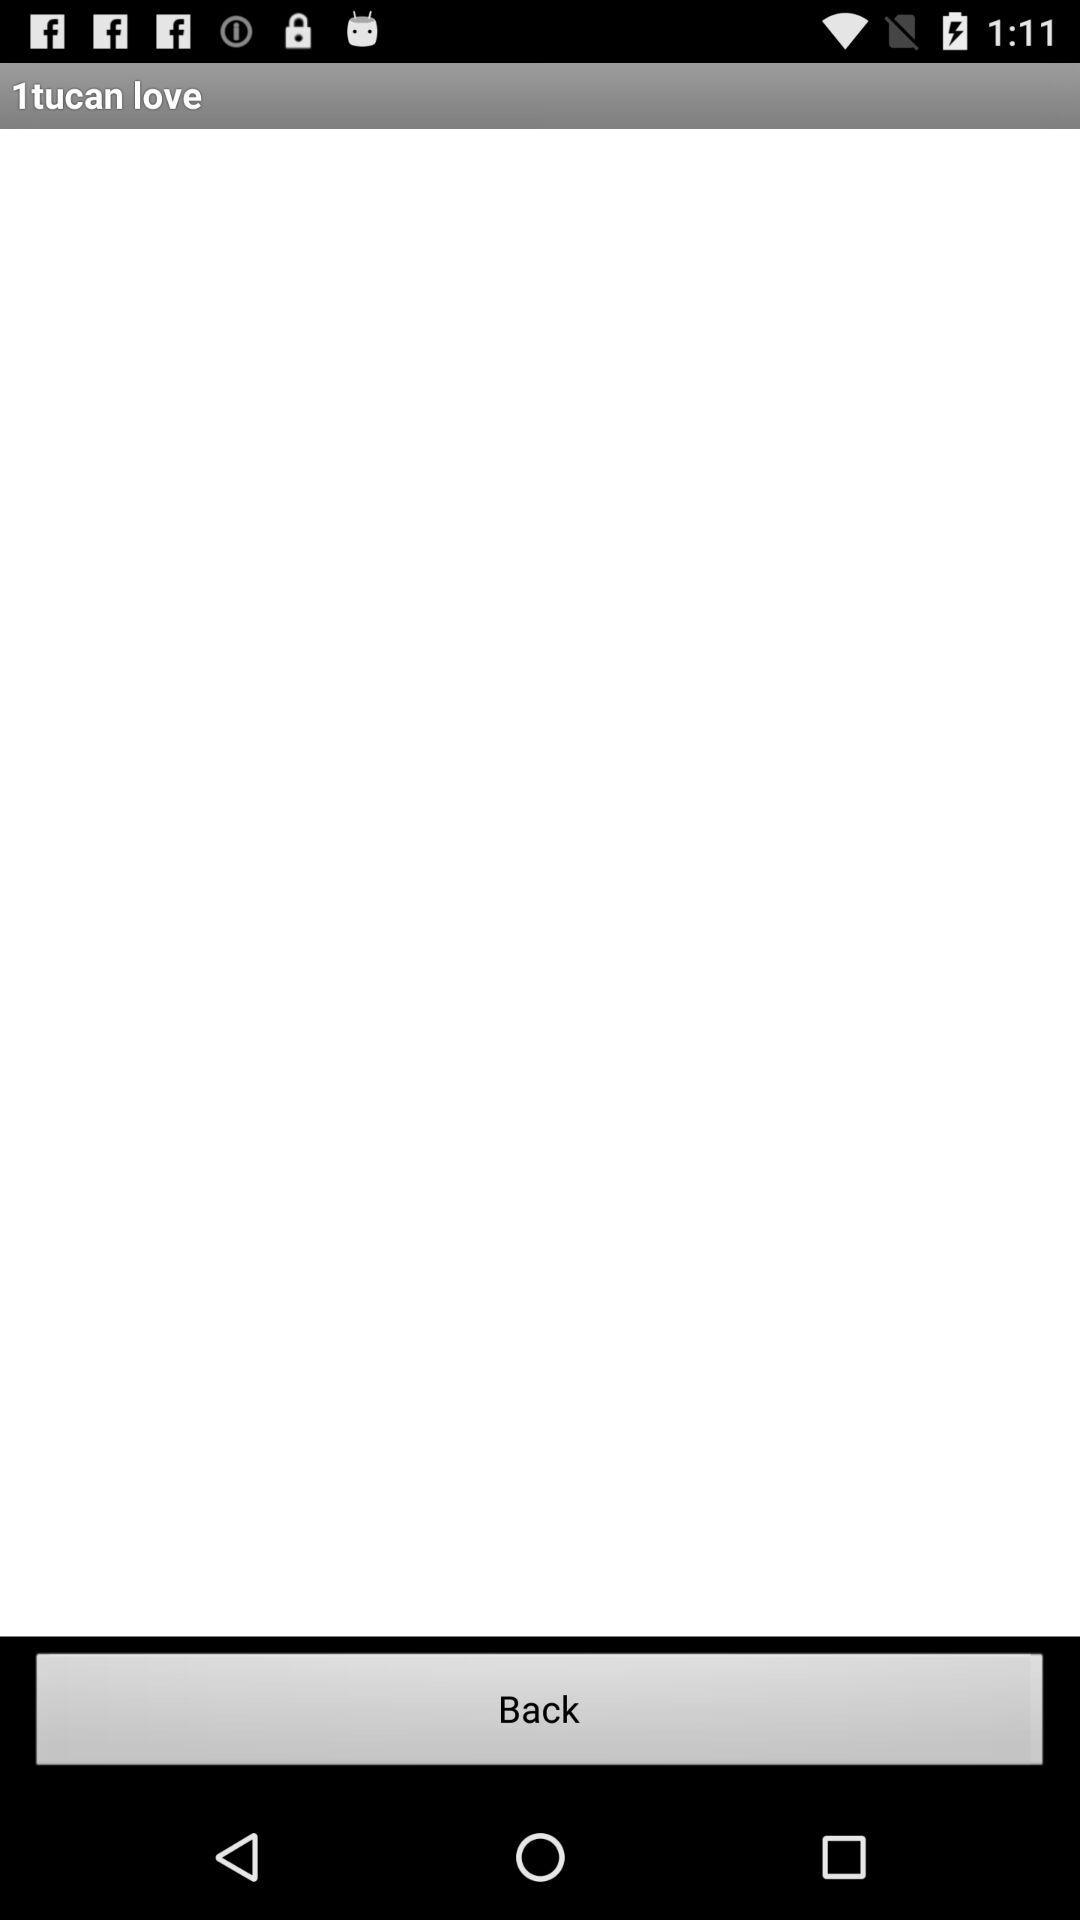  I want to click on jump to the back icon, so click(540, 1715).